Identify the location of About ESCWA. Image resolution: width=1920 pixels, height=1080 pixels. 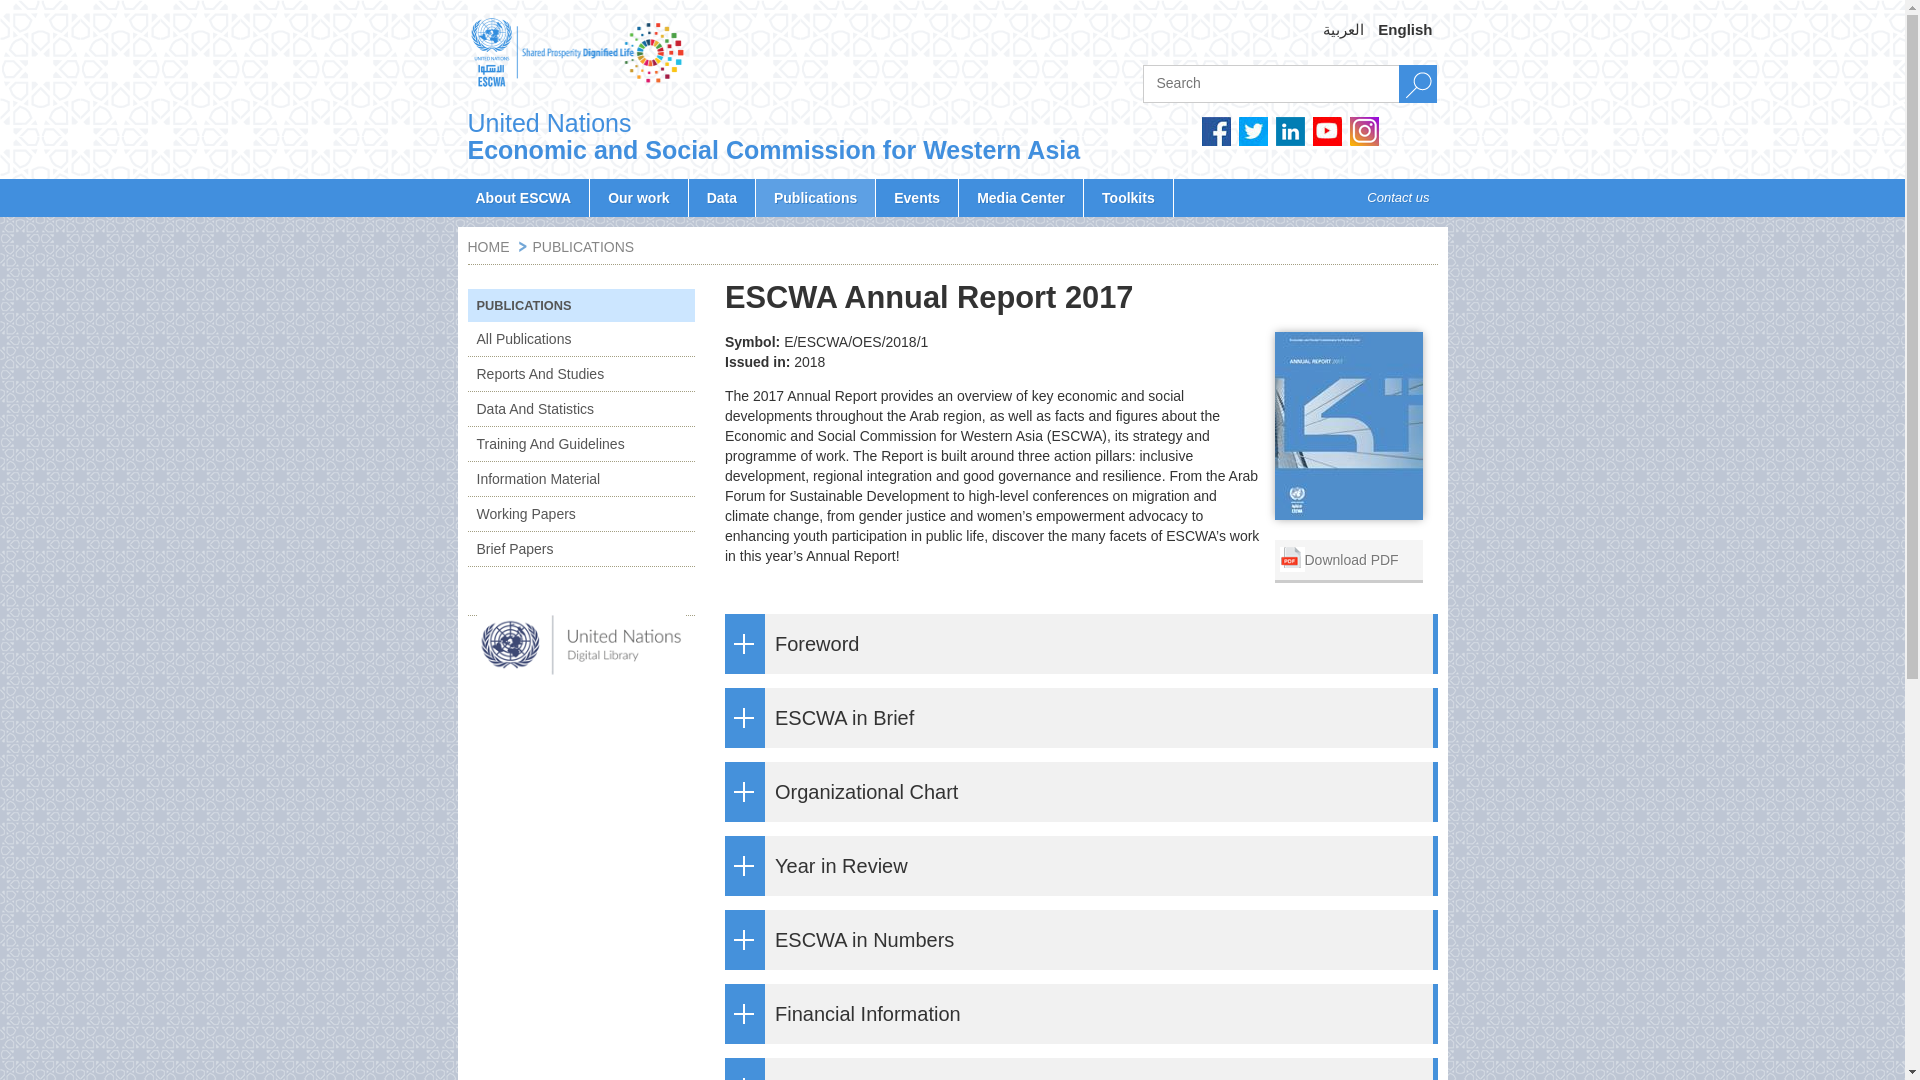
(524, 198).